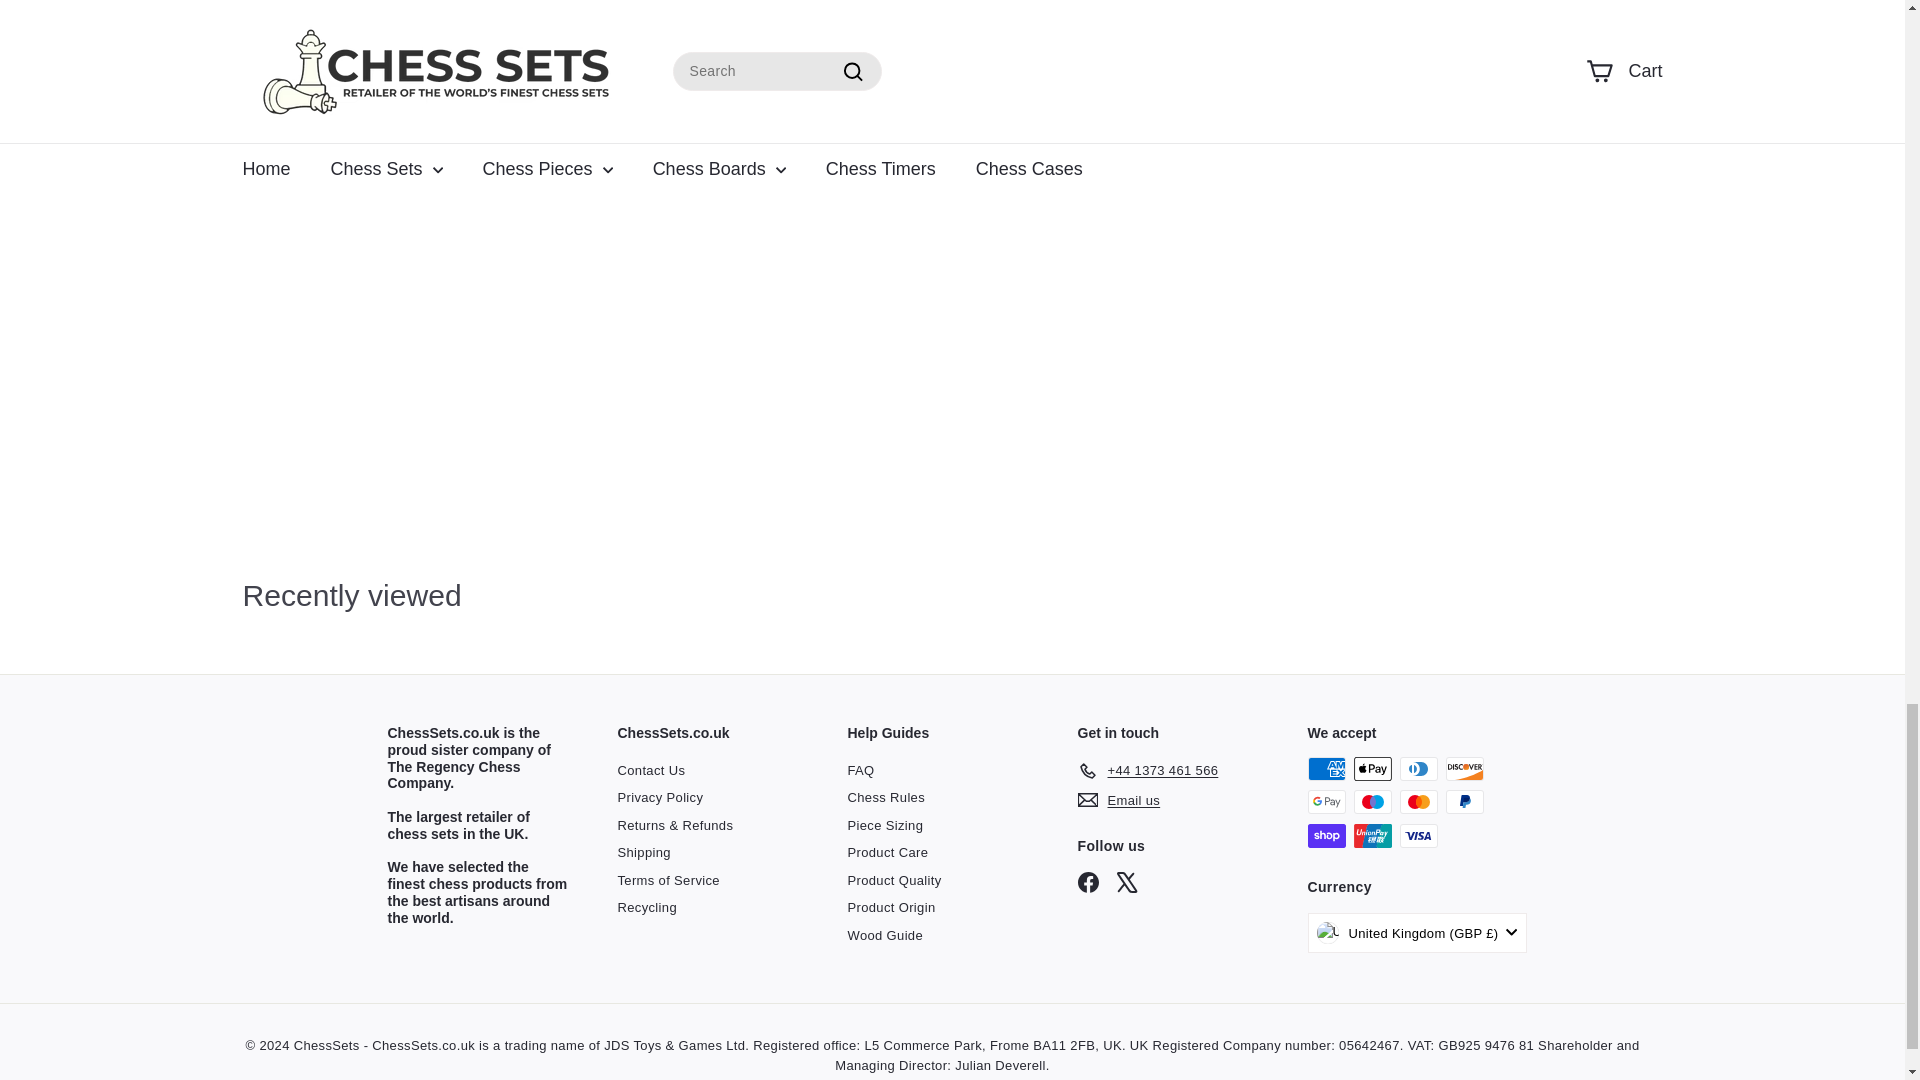 The image size is (1920, 1080). I want to click on ChessSets on Facebook, so click(1088, 882).